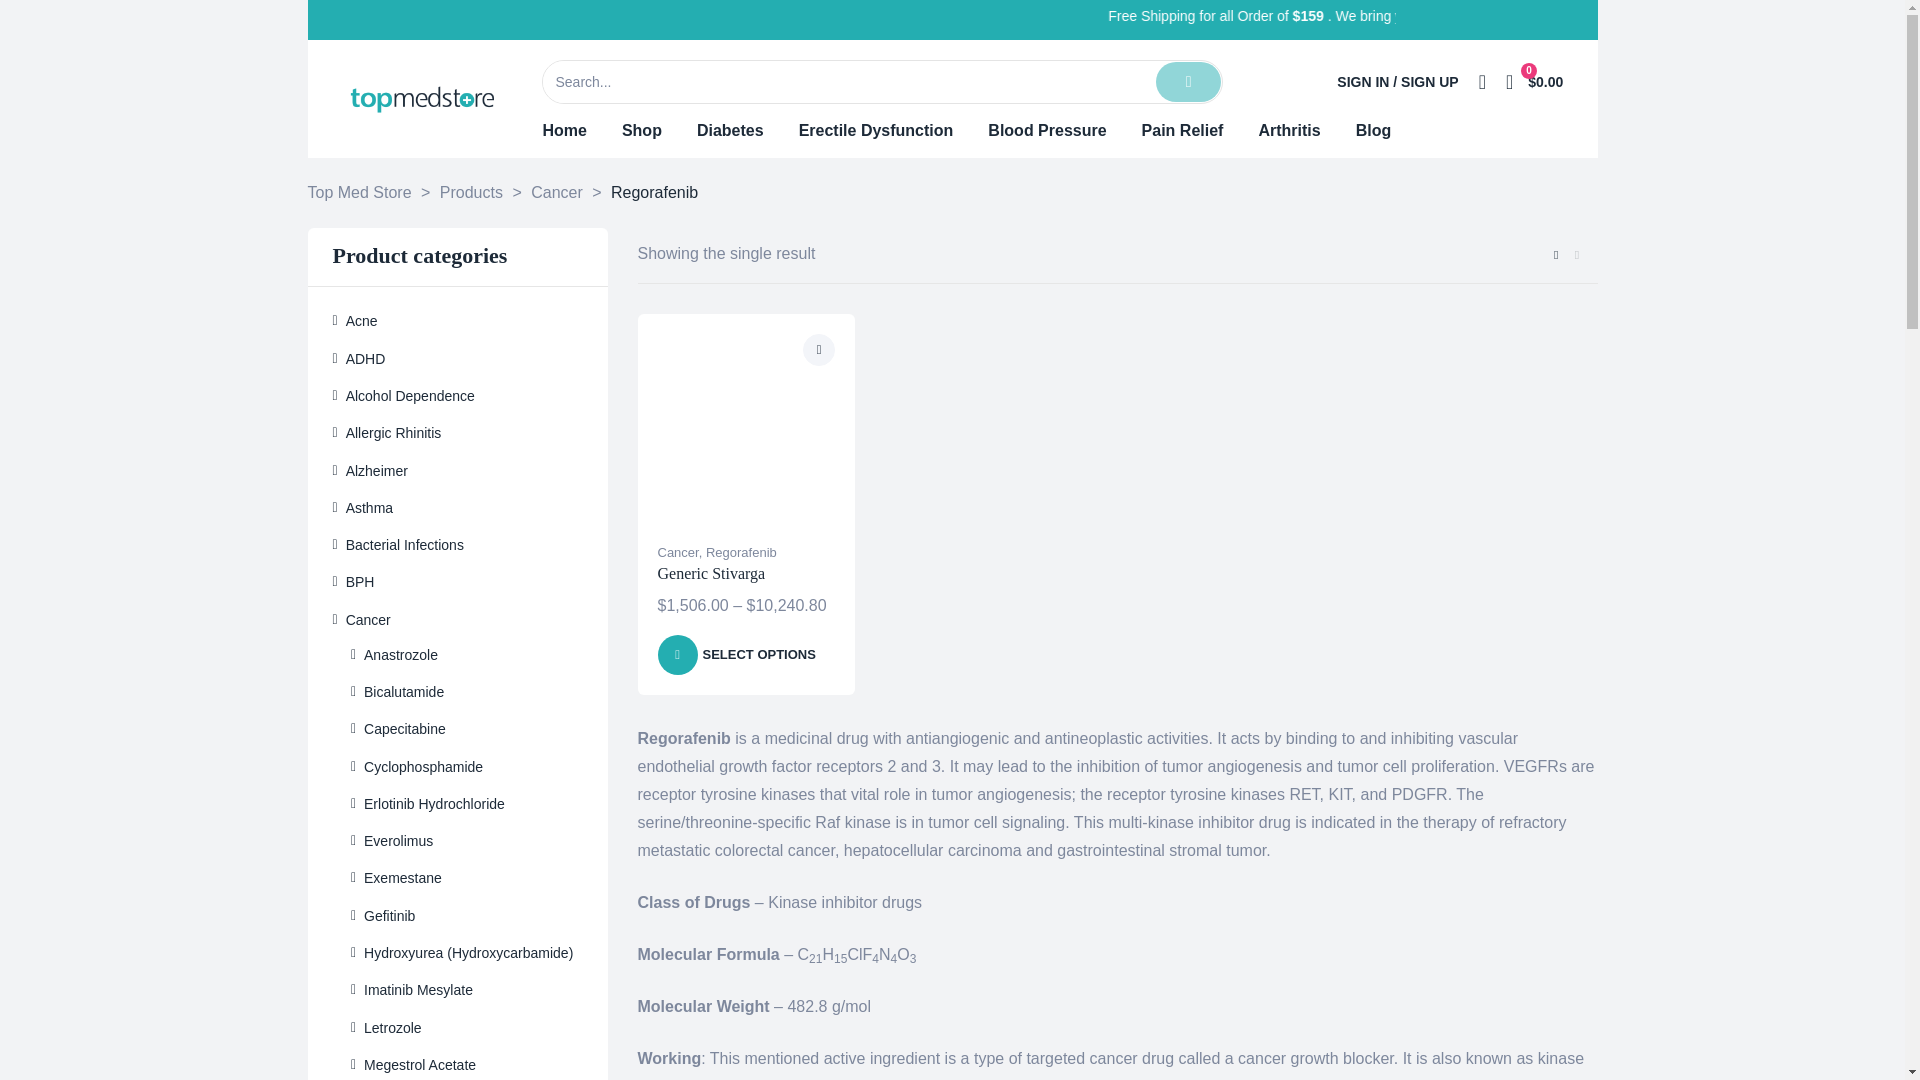 The image size is (1920, 1080). What do you see at coordinates (471, 192) in the screenshot?
I see `Go to Products.` at bounding box center [471, 192].